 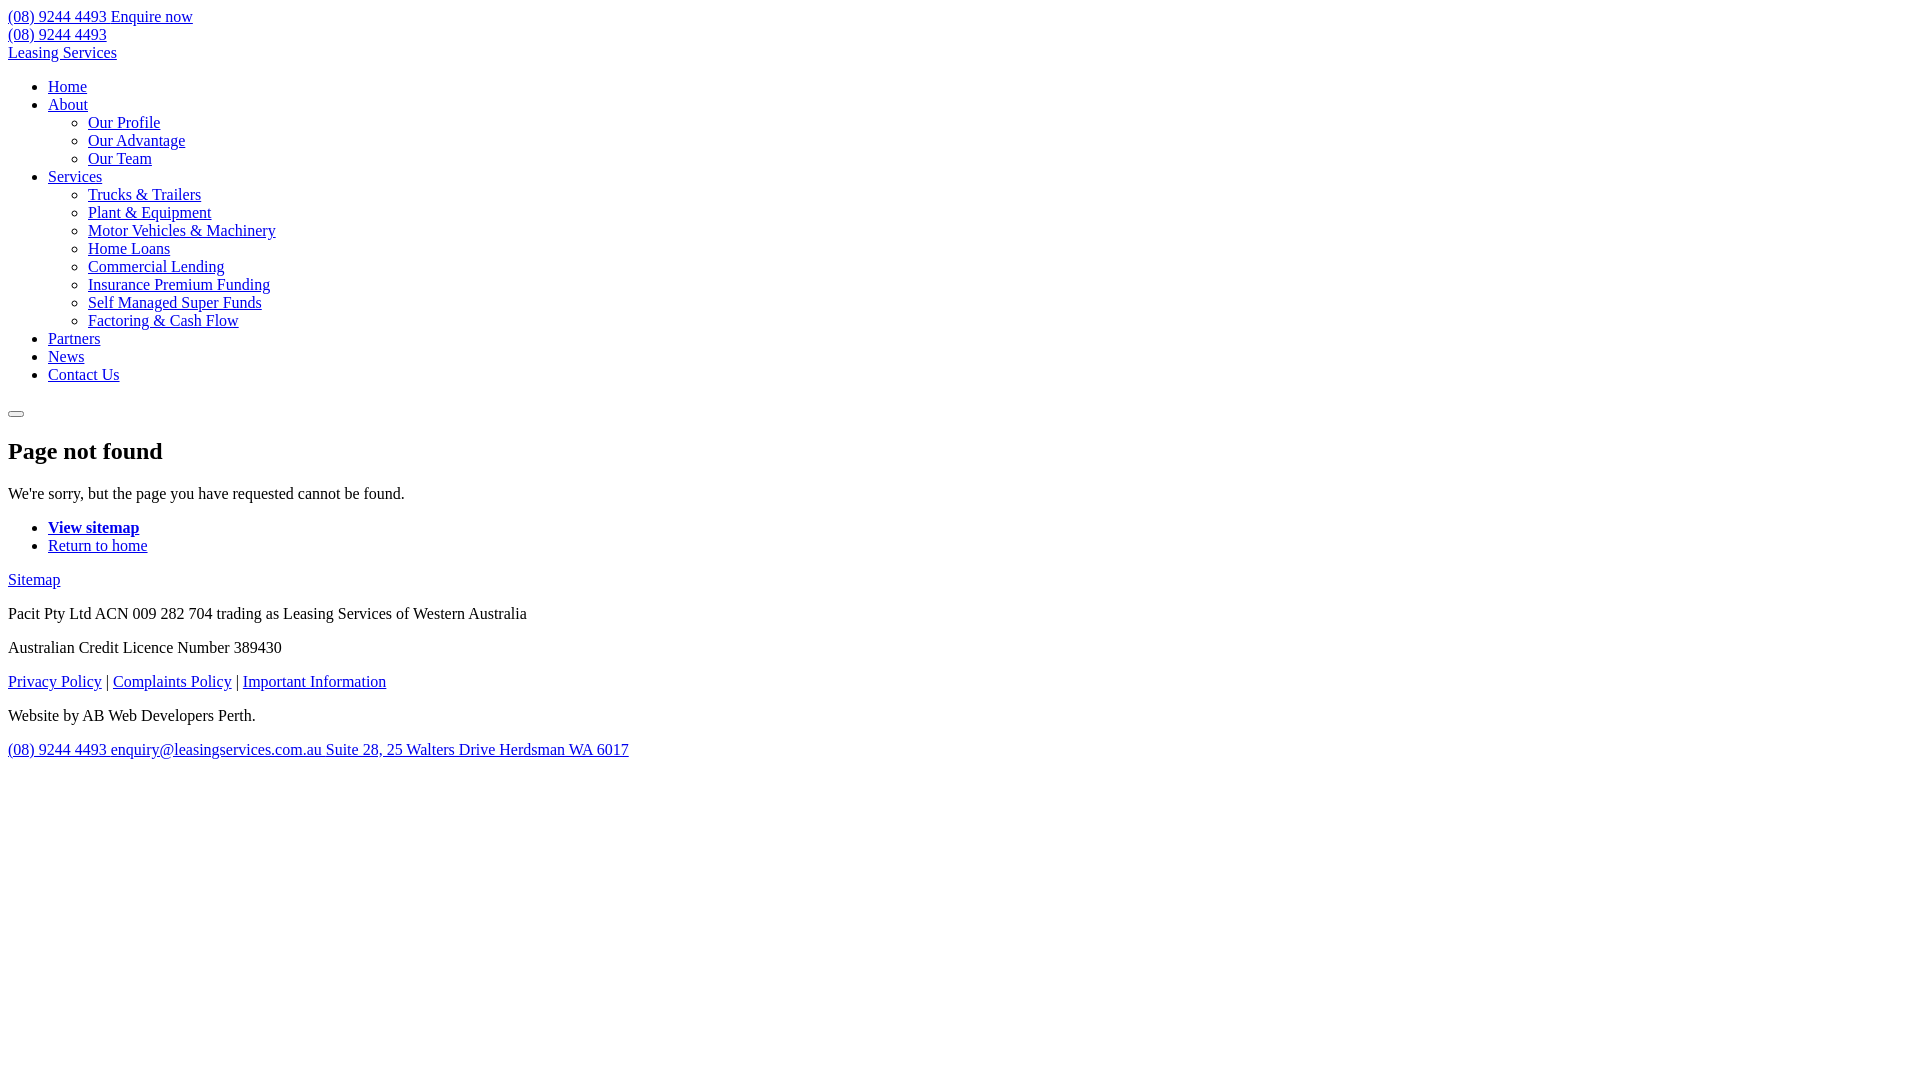 I want to click on Factoring & Cash Flow, so click(x=164, y=320).